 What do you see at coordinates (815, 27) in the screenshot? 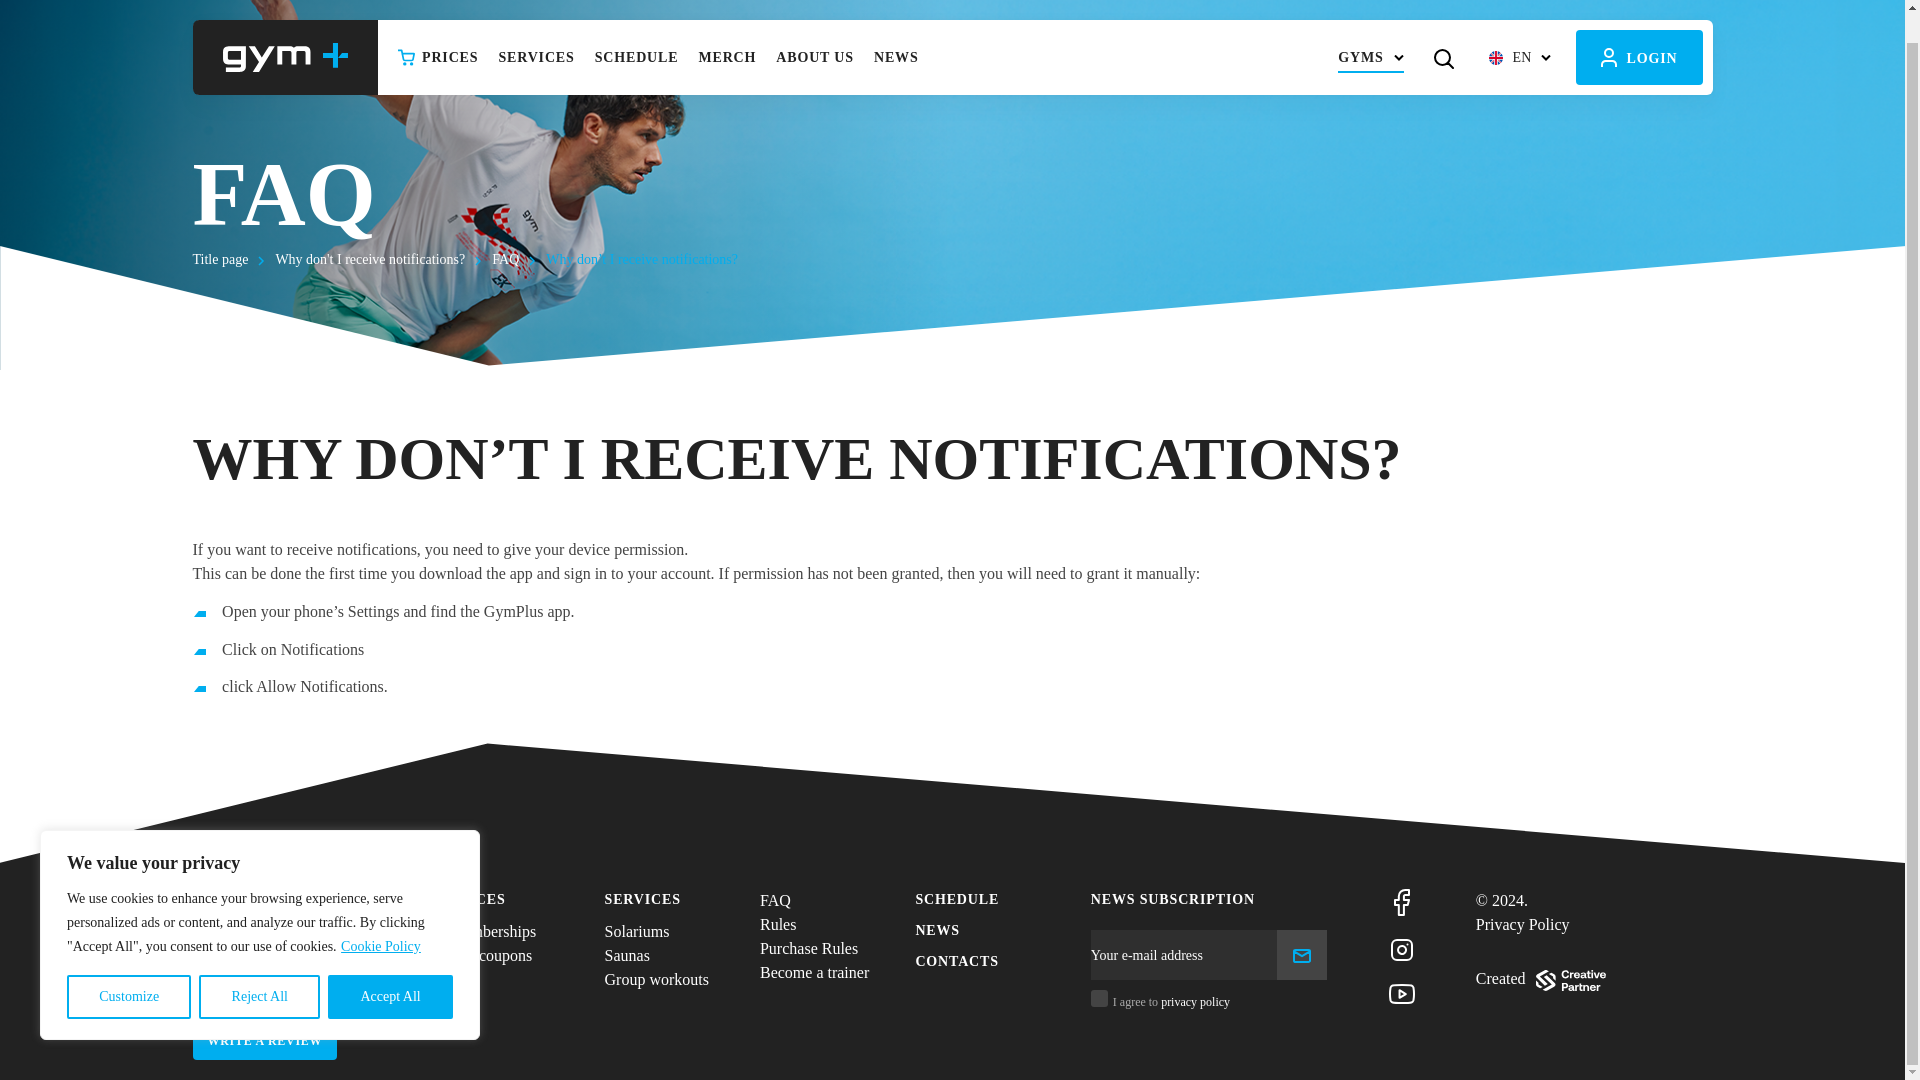
I see `ABOUT US` at bounding box center [815, 27].